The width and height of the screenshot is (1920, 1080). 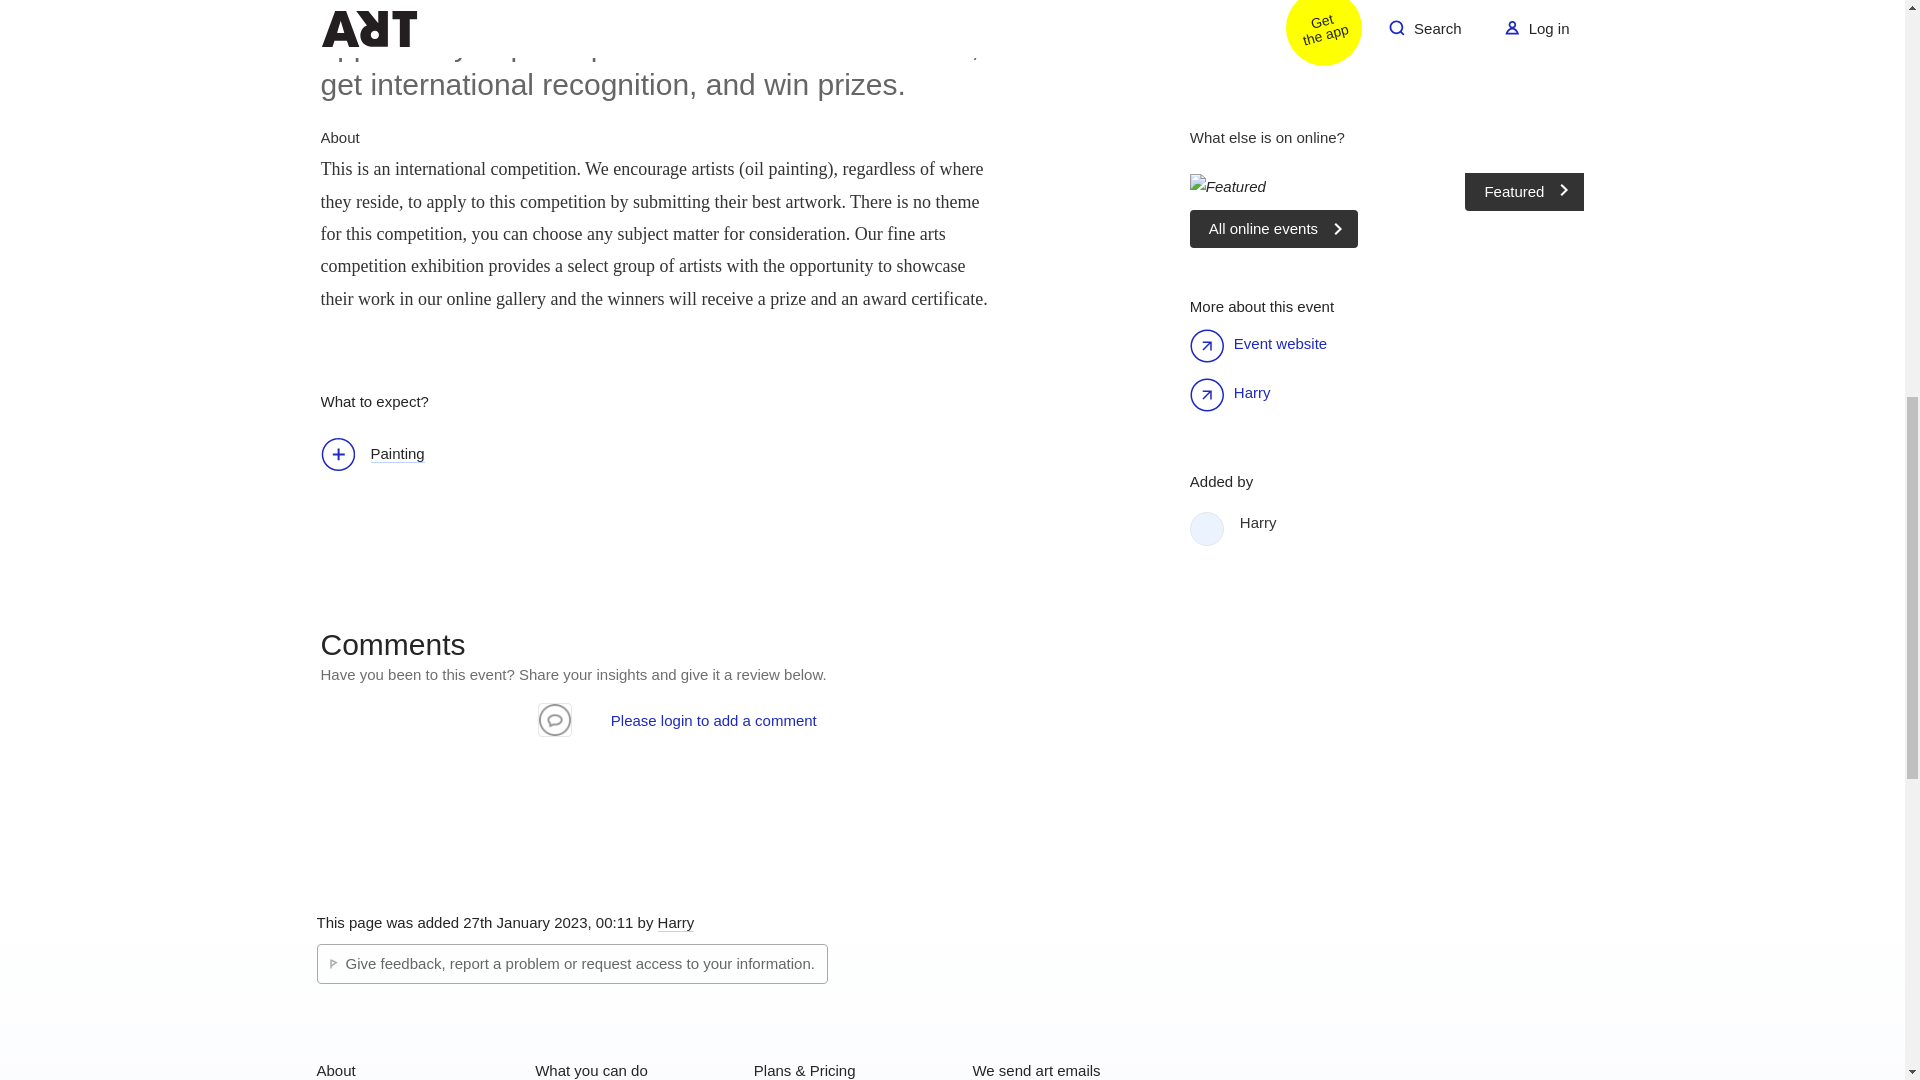 I want to click on Event website, so click(x=1280, y=343).